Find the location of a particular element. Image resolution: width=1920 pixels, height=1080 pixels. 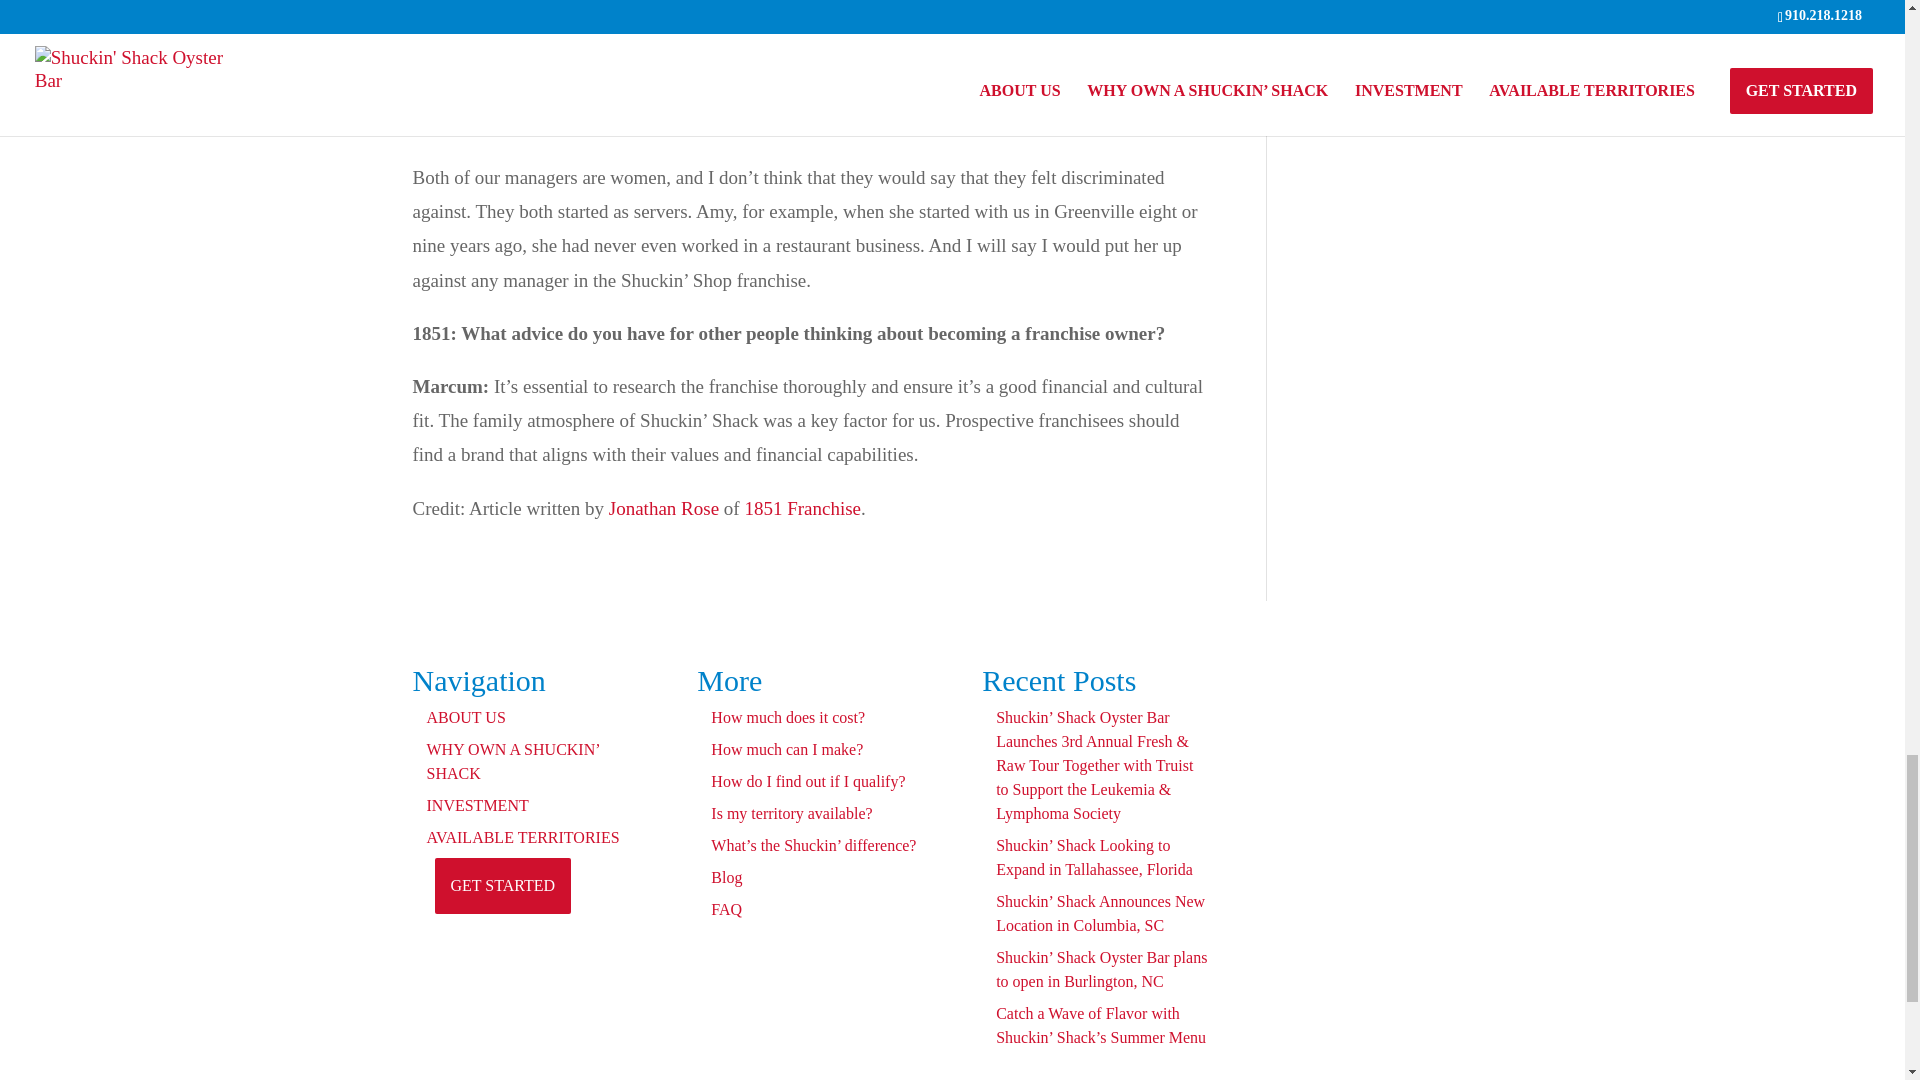

How much can I make? is located at coordinates (786, 749).